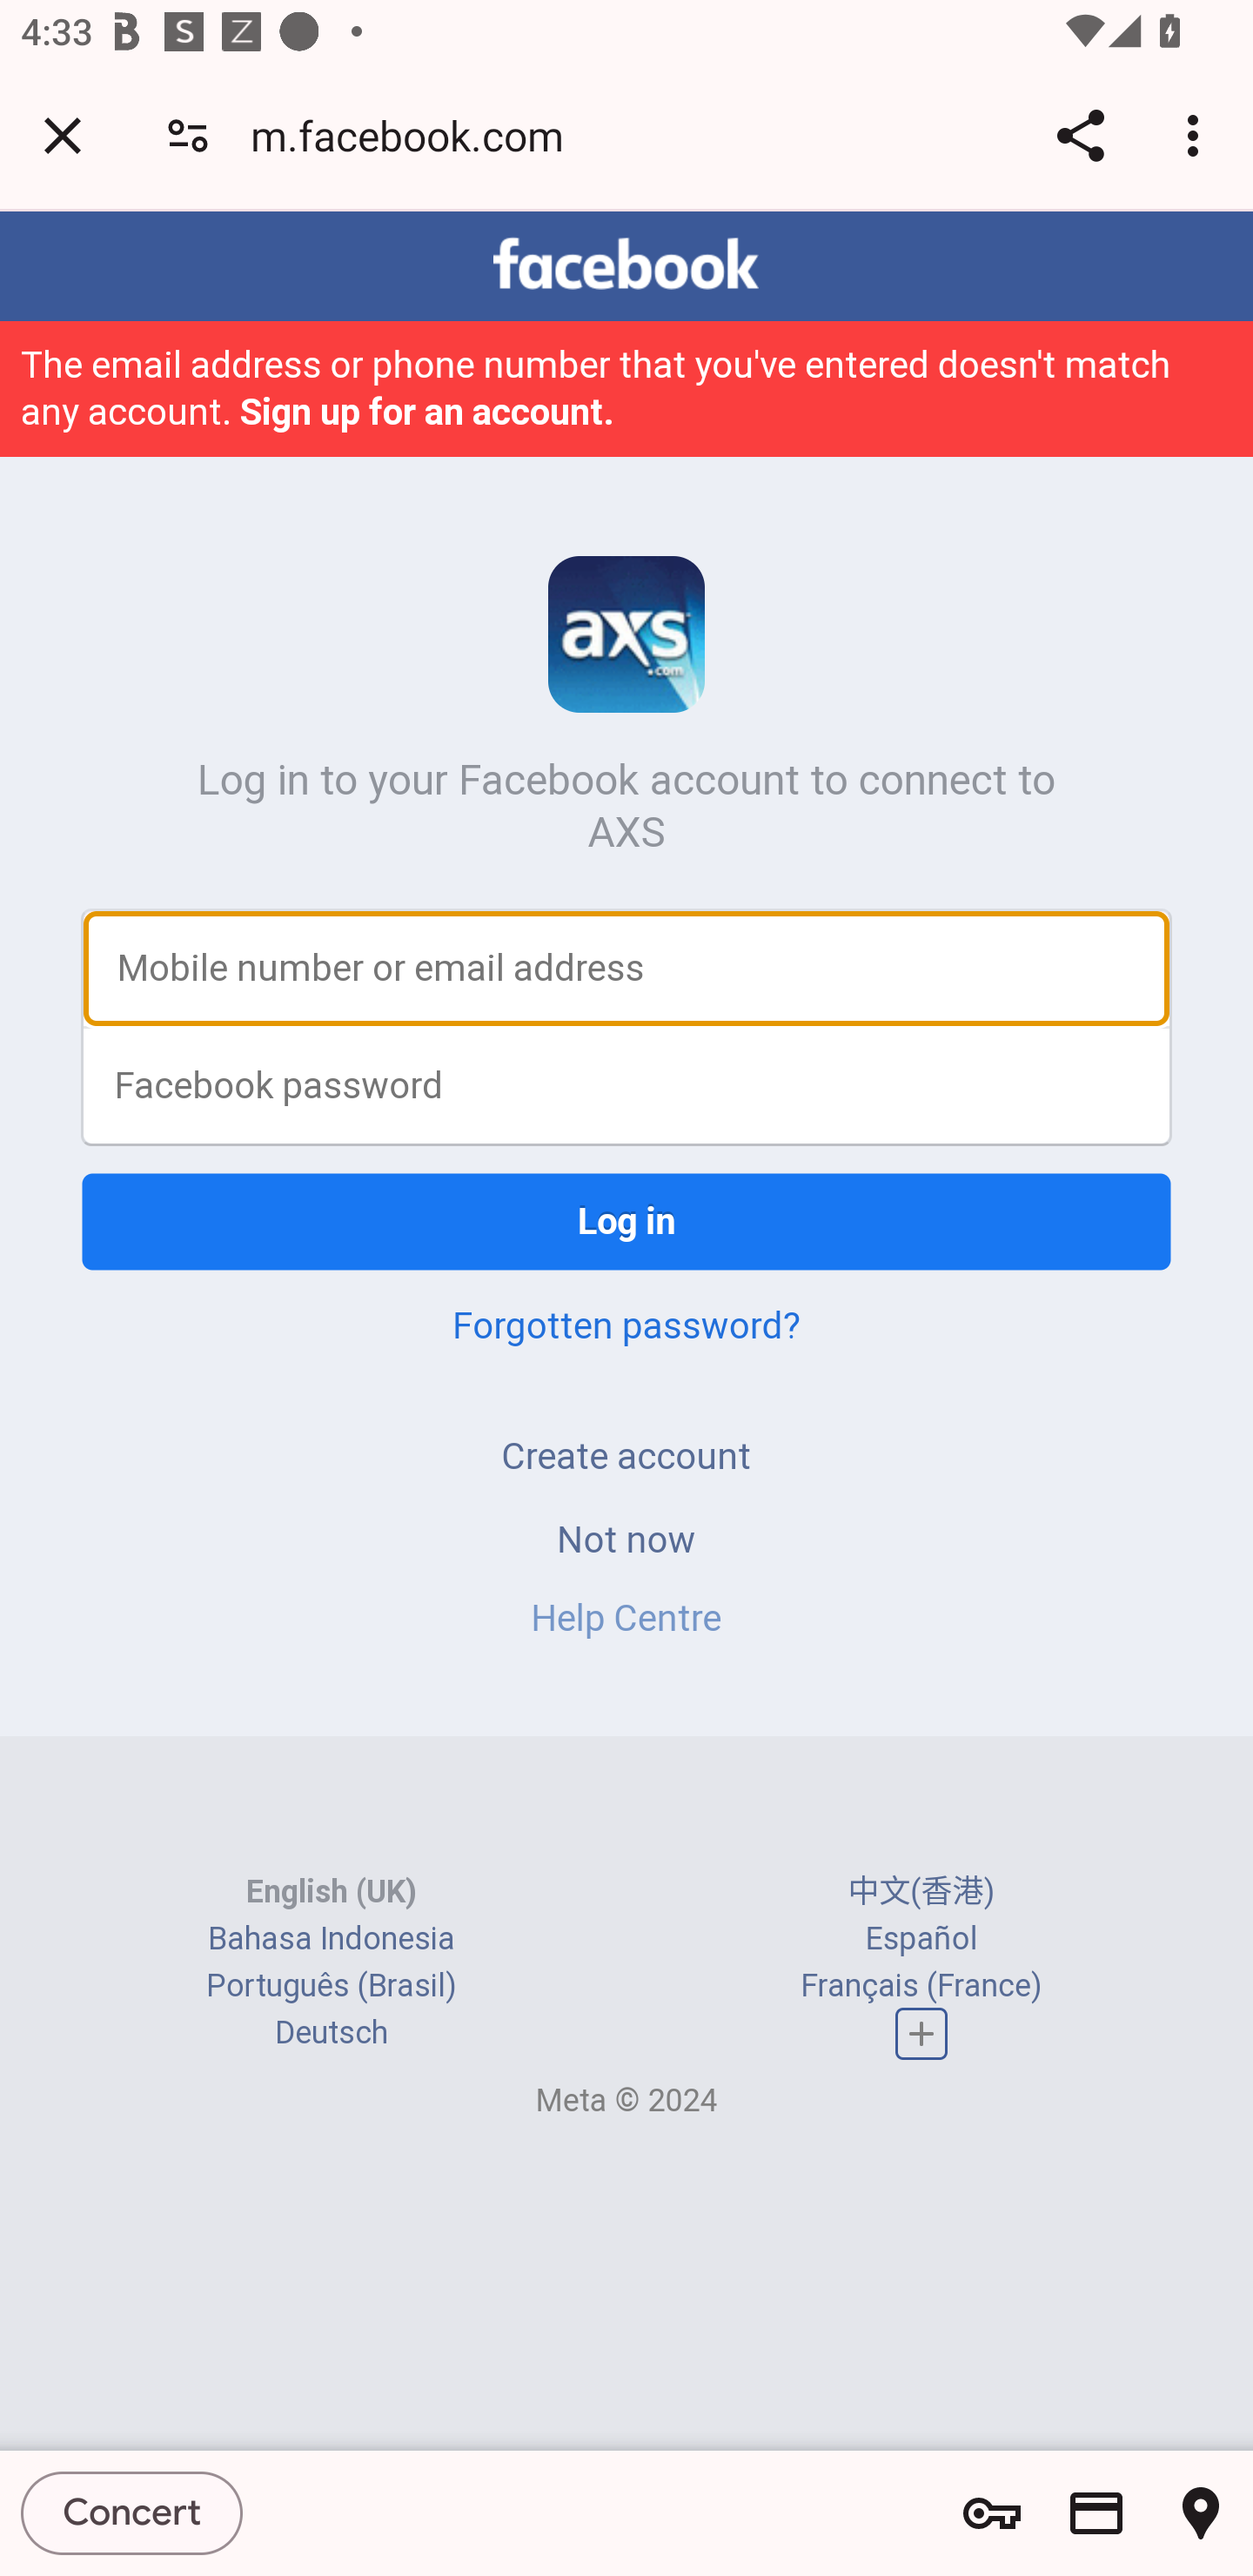 This screenshot has height=2576, width=1253. What do you see at coordinates (332, 1938) in the screenshot?
I see `Bahasa Indonesia` at bounding box center [332, 1938].